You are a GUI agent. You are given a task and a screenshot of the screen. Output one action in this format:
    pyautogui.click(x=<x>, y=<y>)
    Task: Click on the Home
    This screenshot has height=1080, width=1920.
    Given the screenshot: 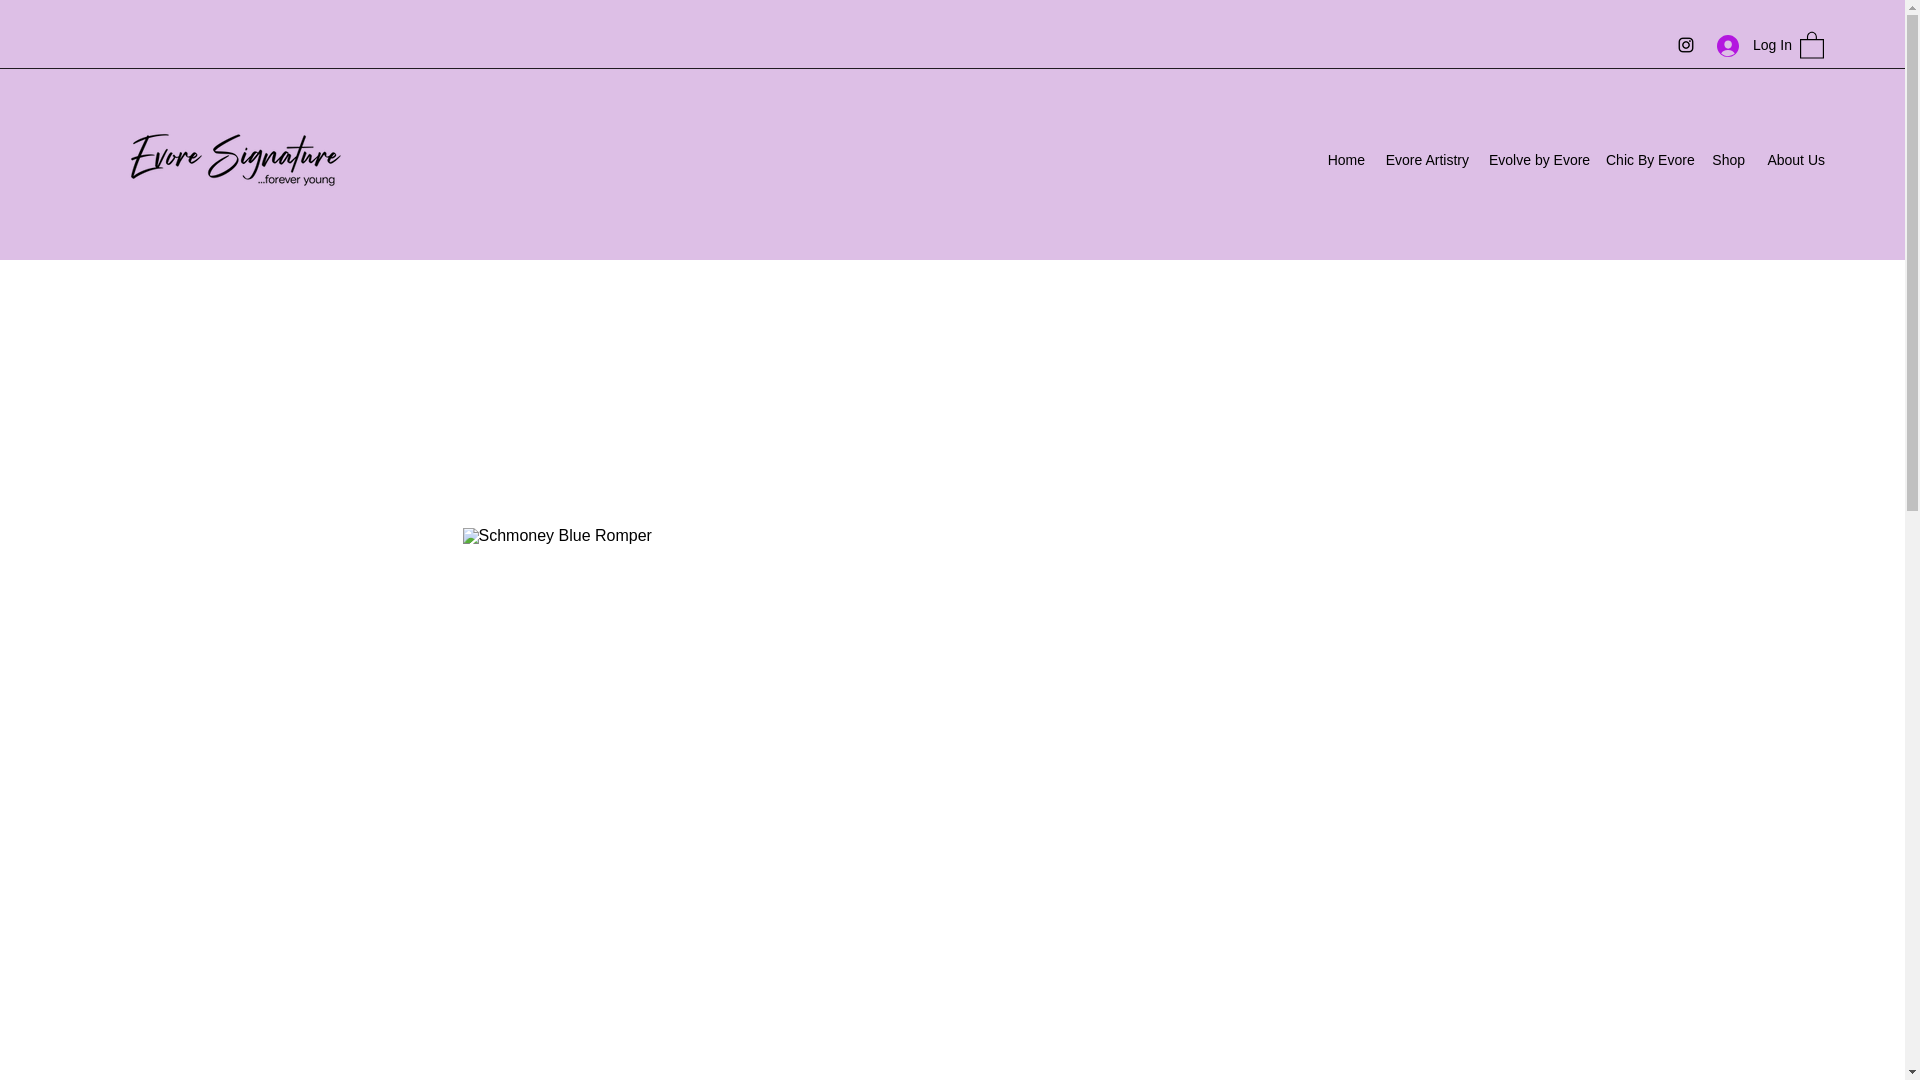 What is the action you would take?
    pyautogui.click(x=1346, y=159)
    